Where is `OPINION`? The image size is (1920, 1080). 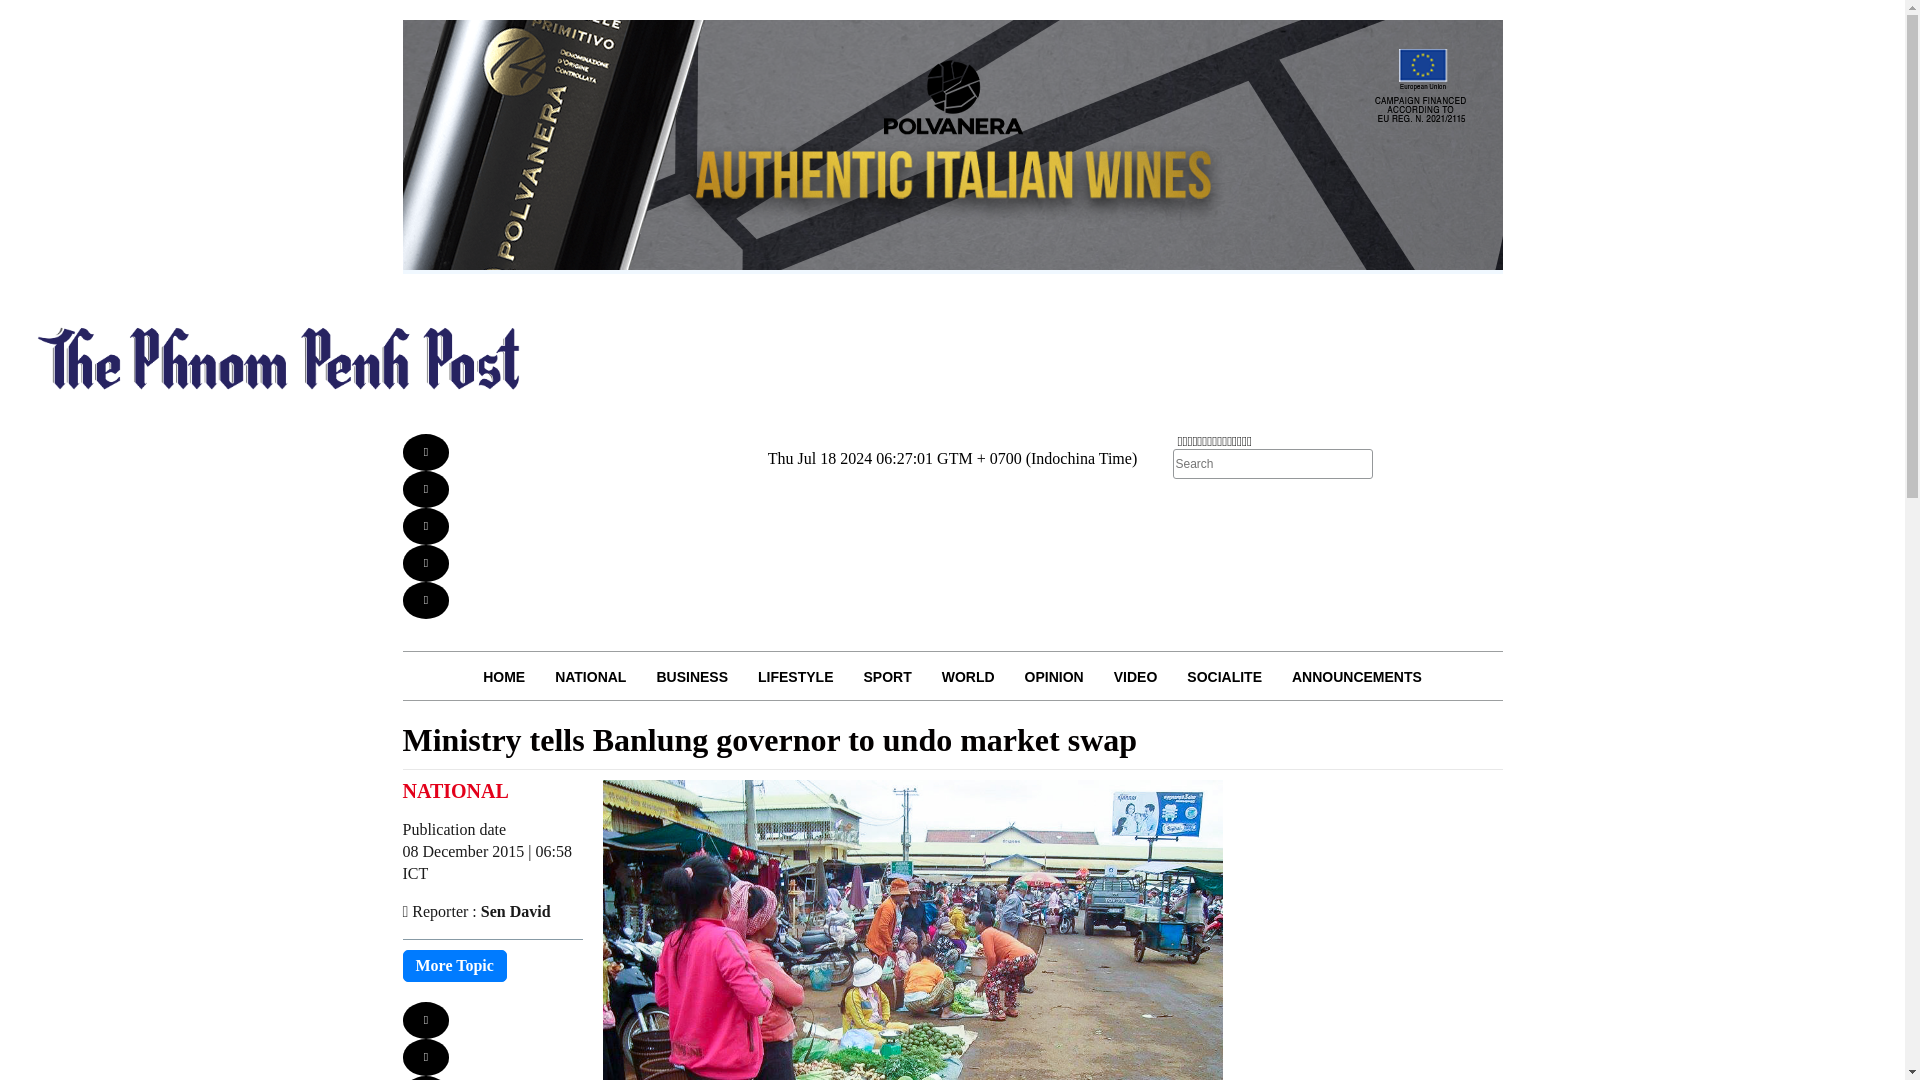 OPINION is located at coordinates (1054, 676).